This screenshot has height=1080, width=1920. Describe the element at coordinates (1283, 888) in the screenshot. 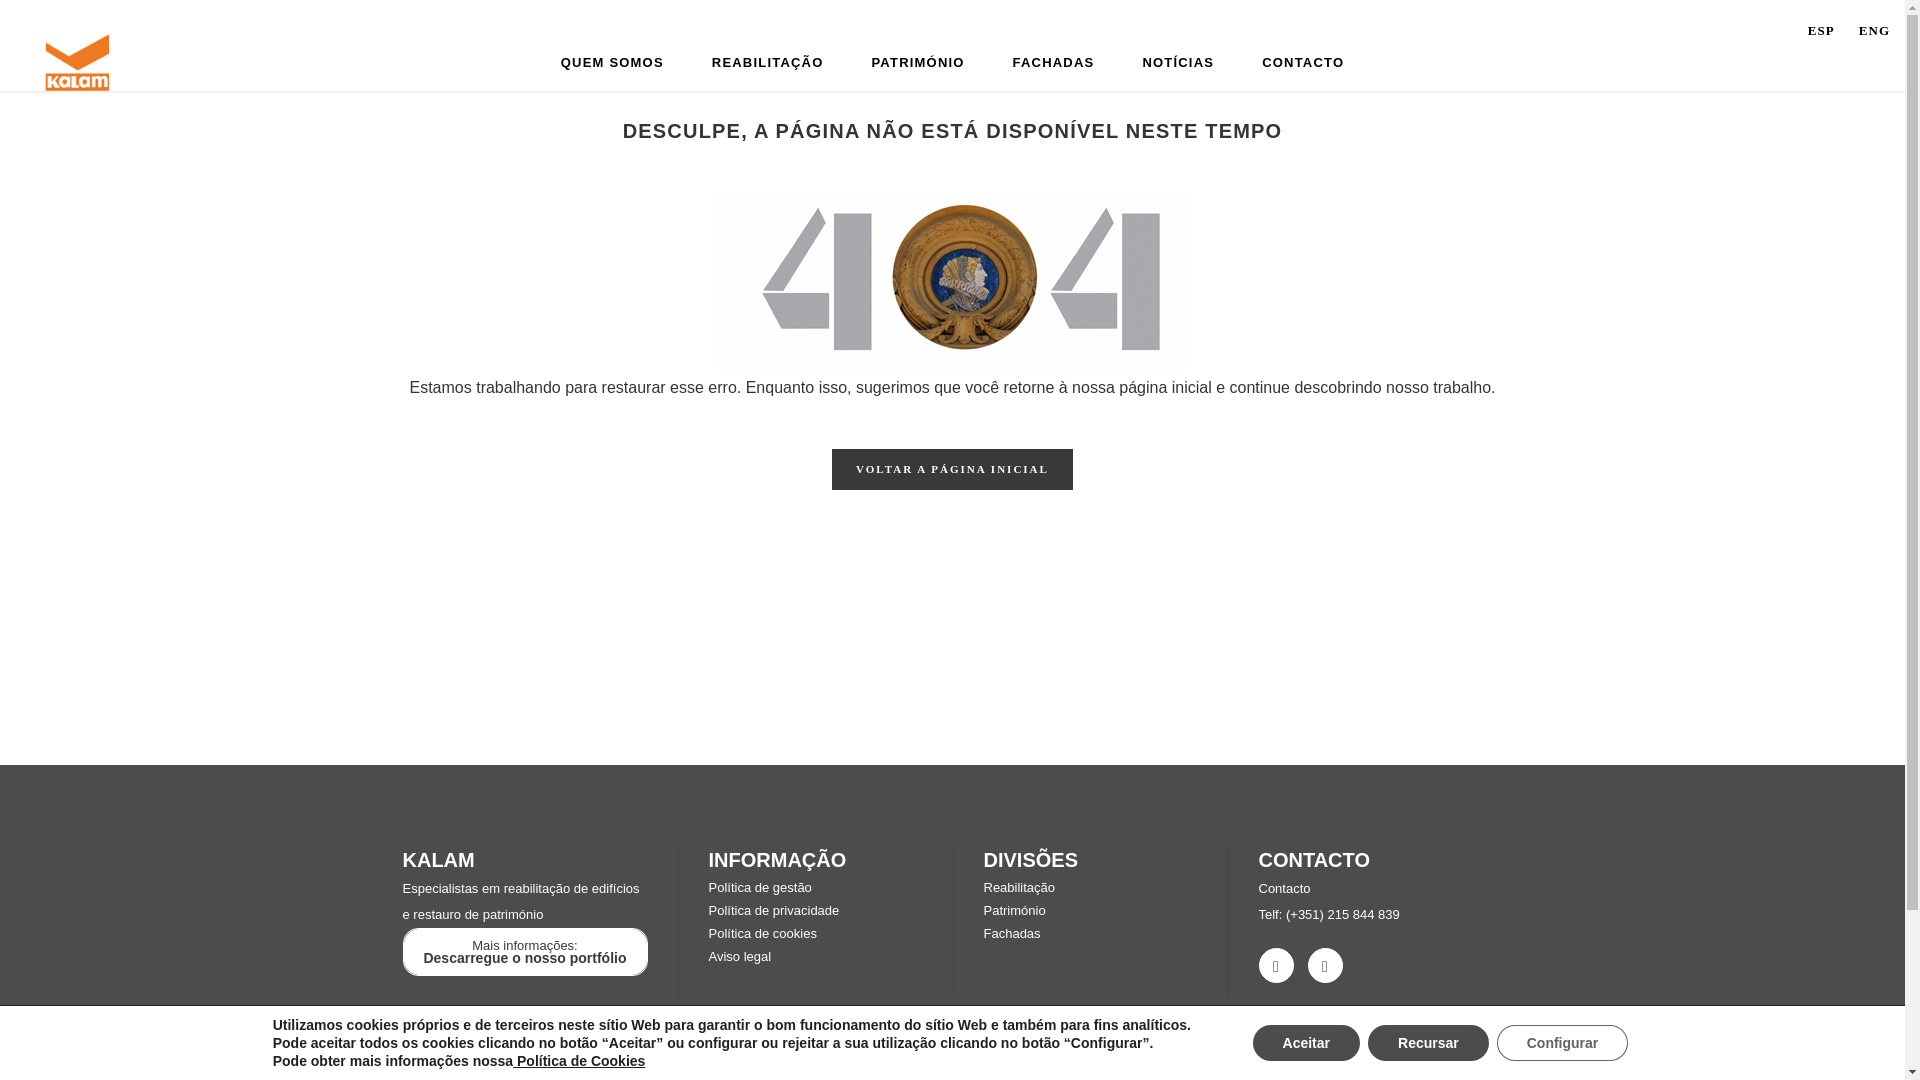

I see `Contacto` at that location.